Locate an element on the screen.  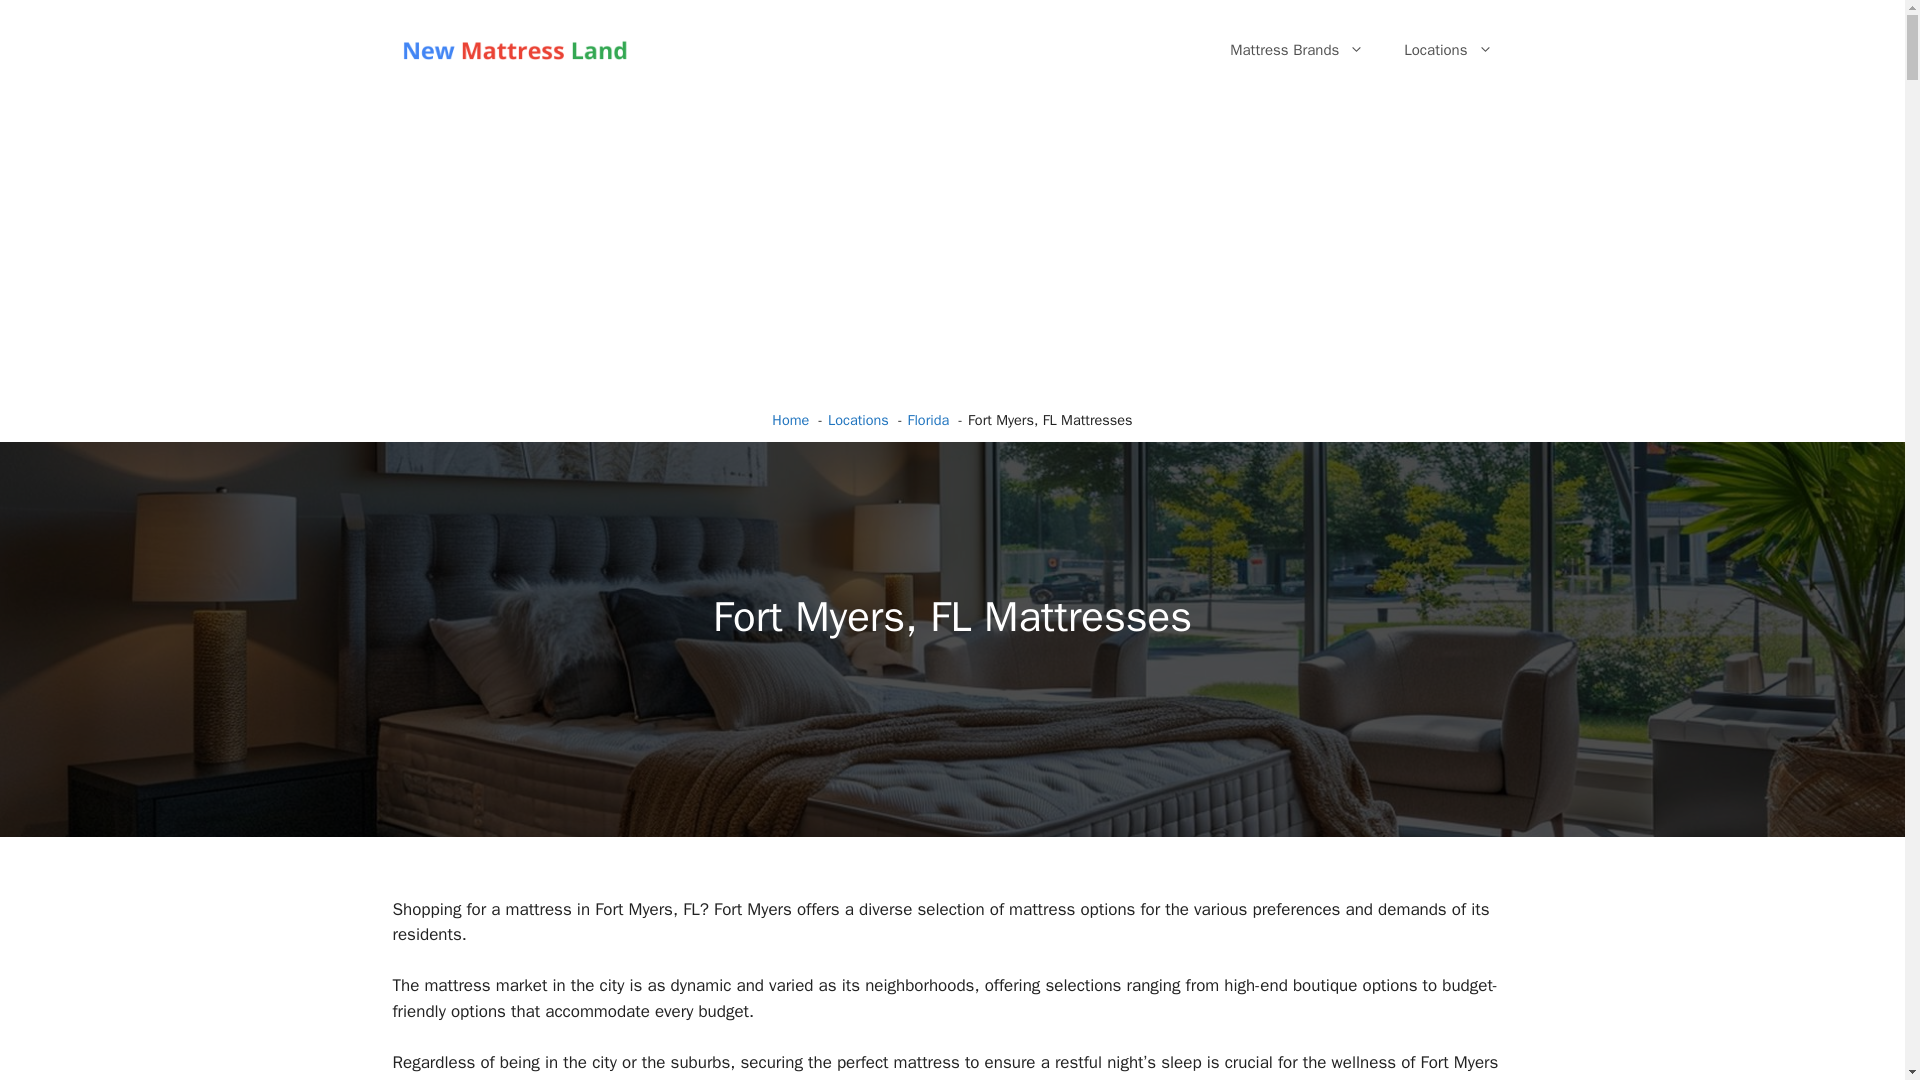
Mattress Brands is located at coordinates (1296, 50).